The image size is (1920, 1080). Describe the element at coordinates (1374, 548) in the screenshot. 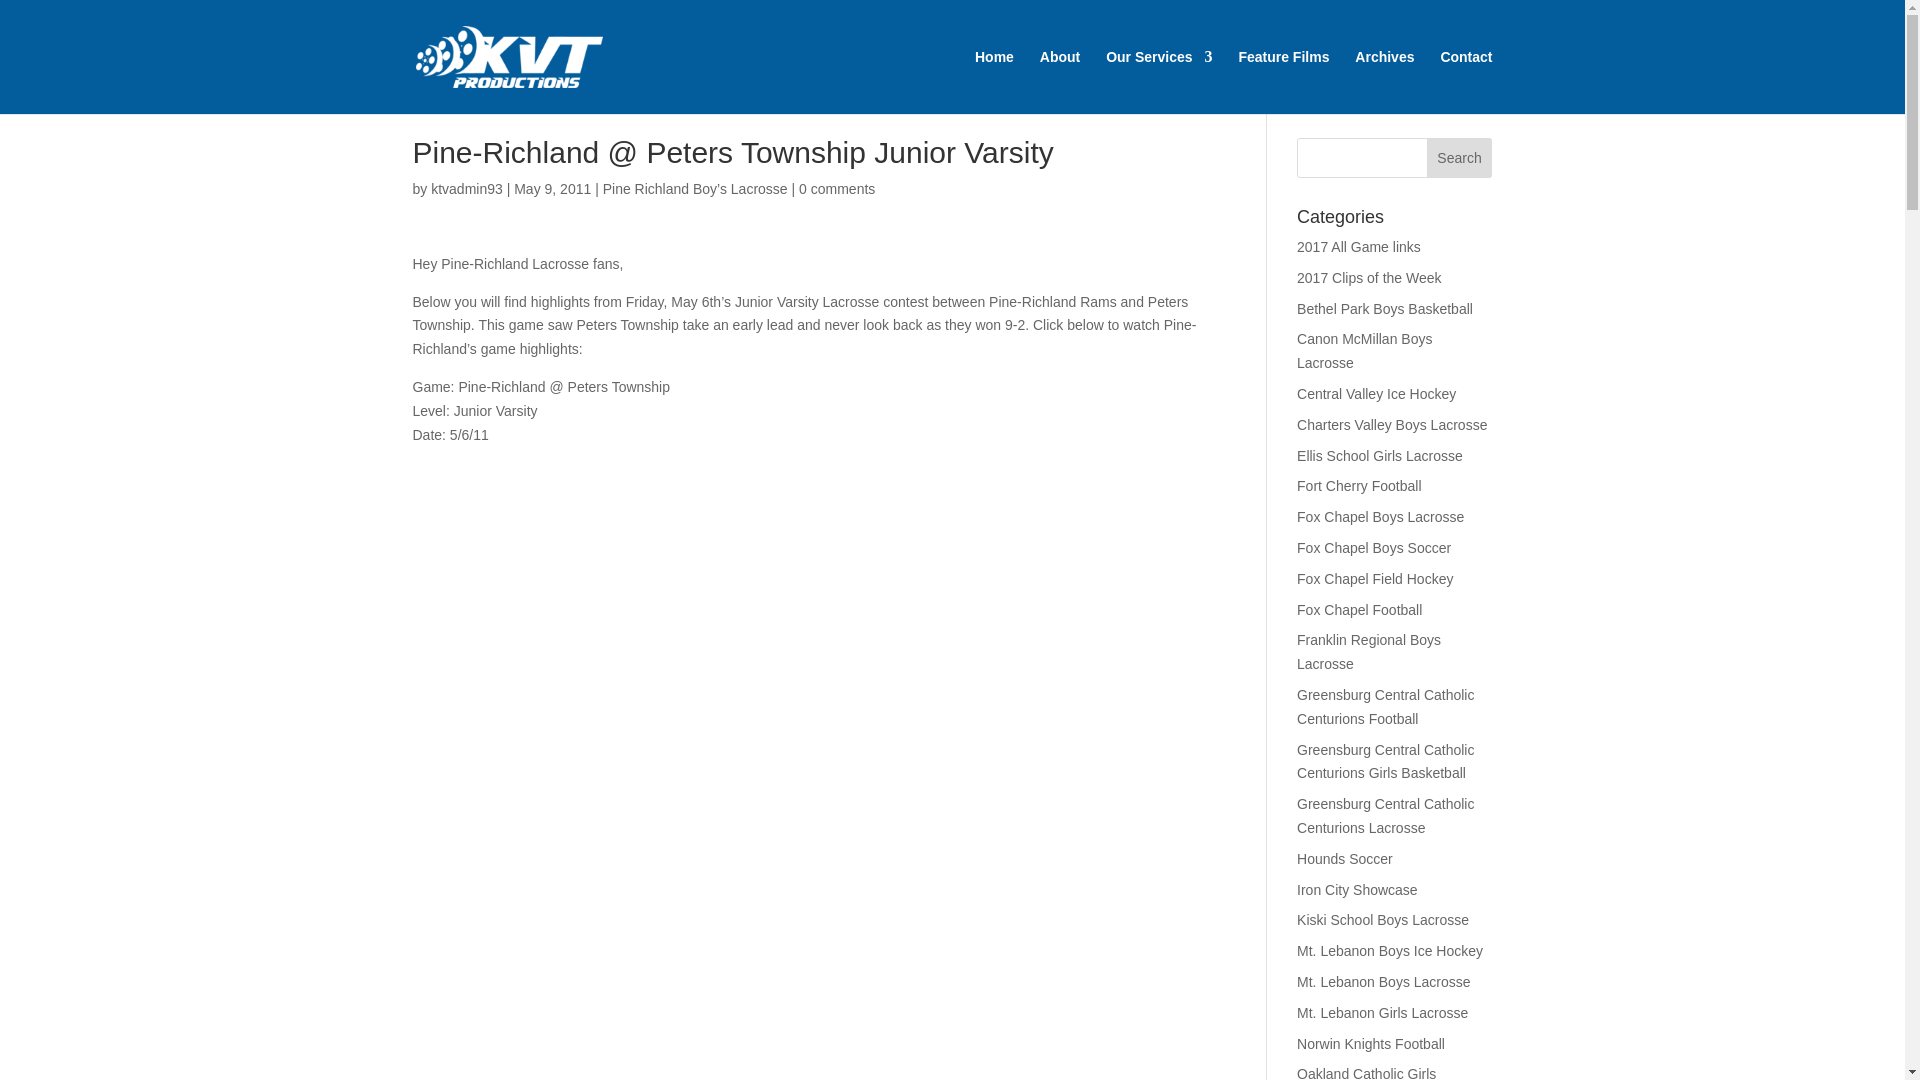

I see `Fox Chapel Boys Soccer` at that location.